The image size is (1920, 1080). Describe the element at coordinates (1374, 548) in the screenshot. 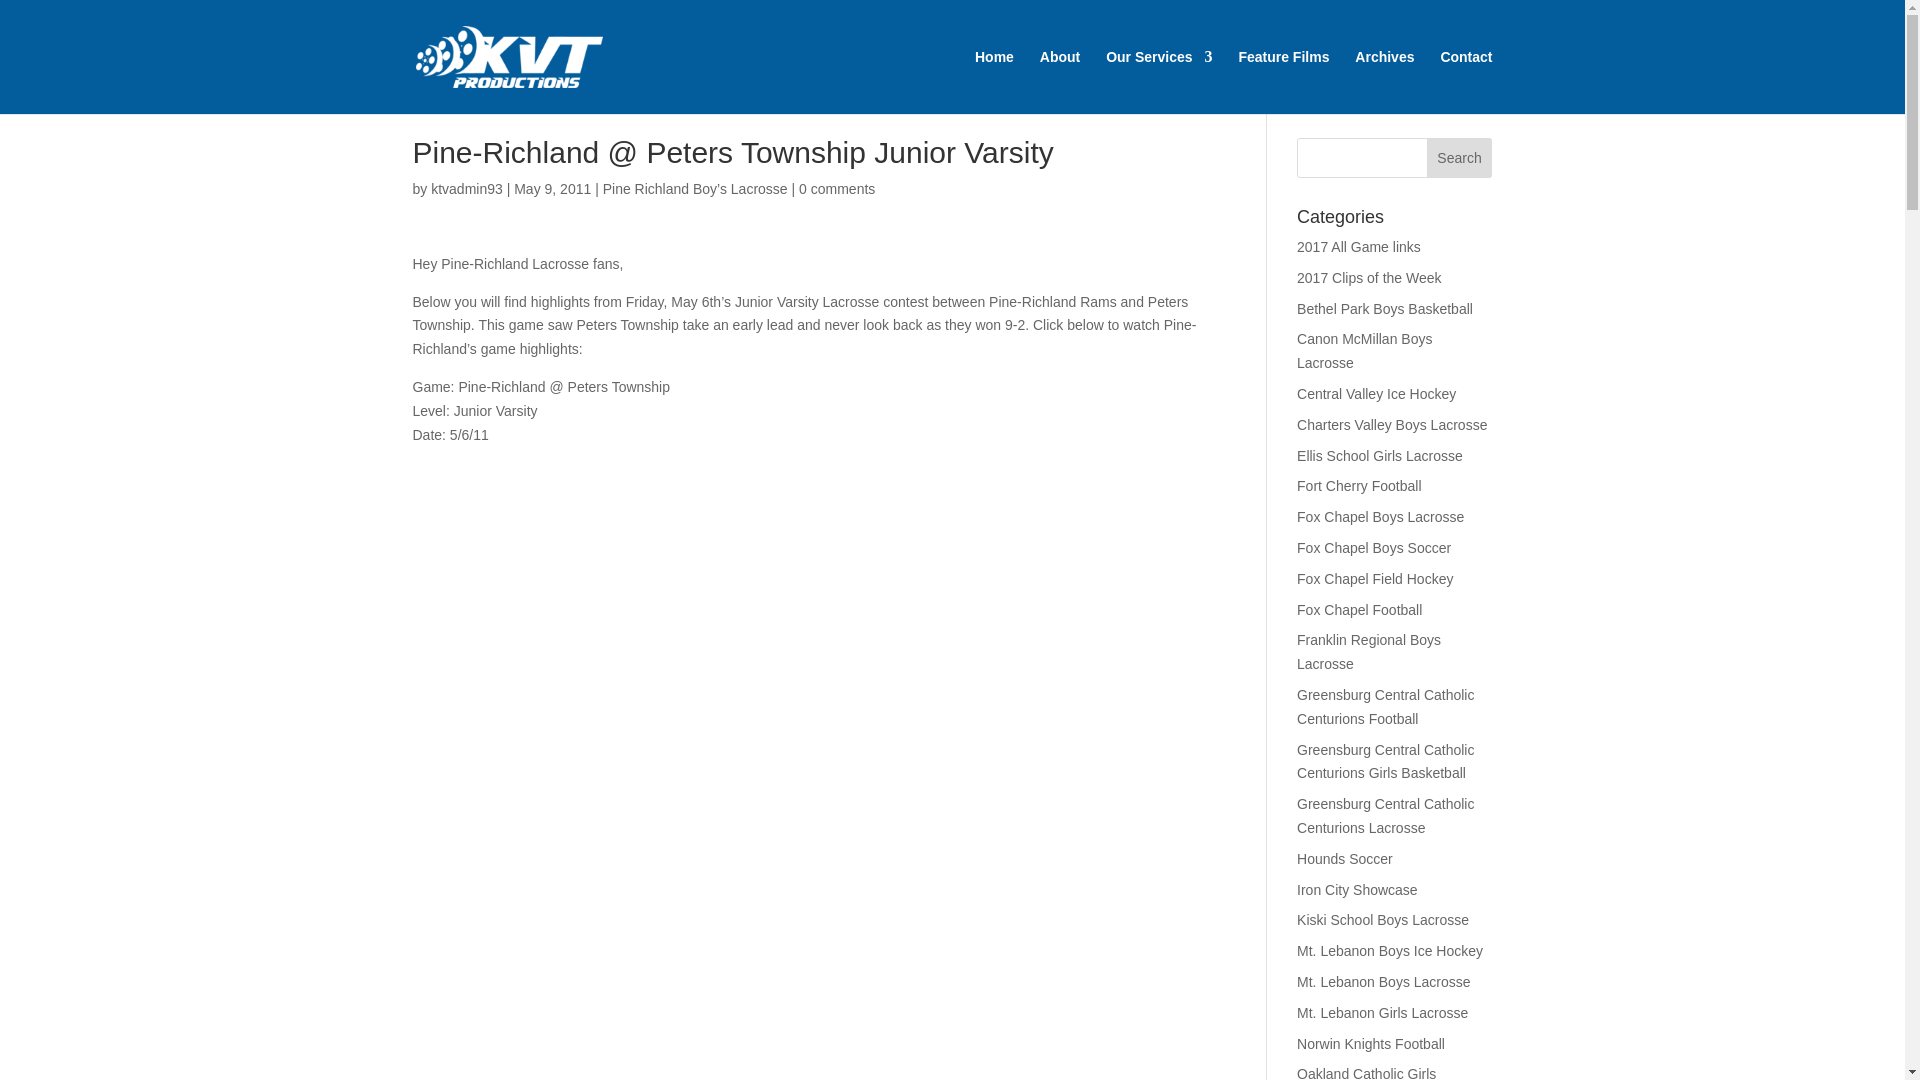

I see `Fox Chapel Boys Soccer` at that location.